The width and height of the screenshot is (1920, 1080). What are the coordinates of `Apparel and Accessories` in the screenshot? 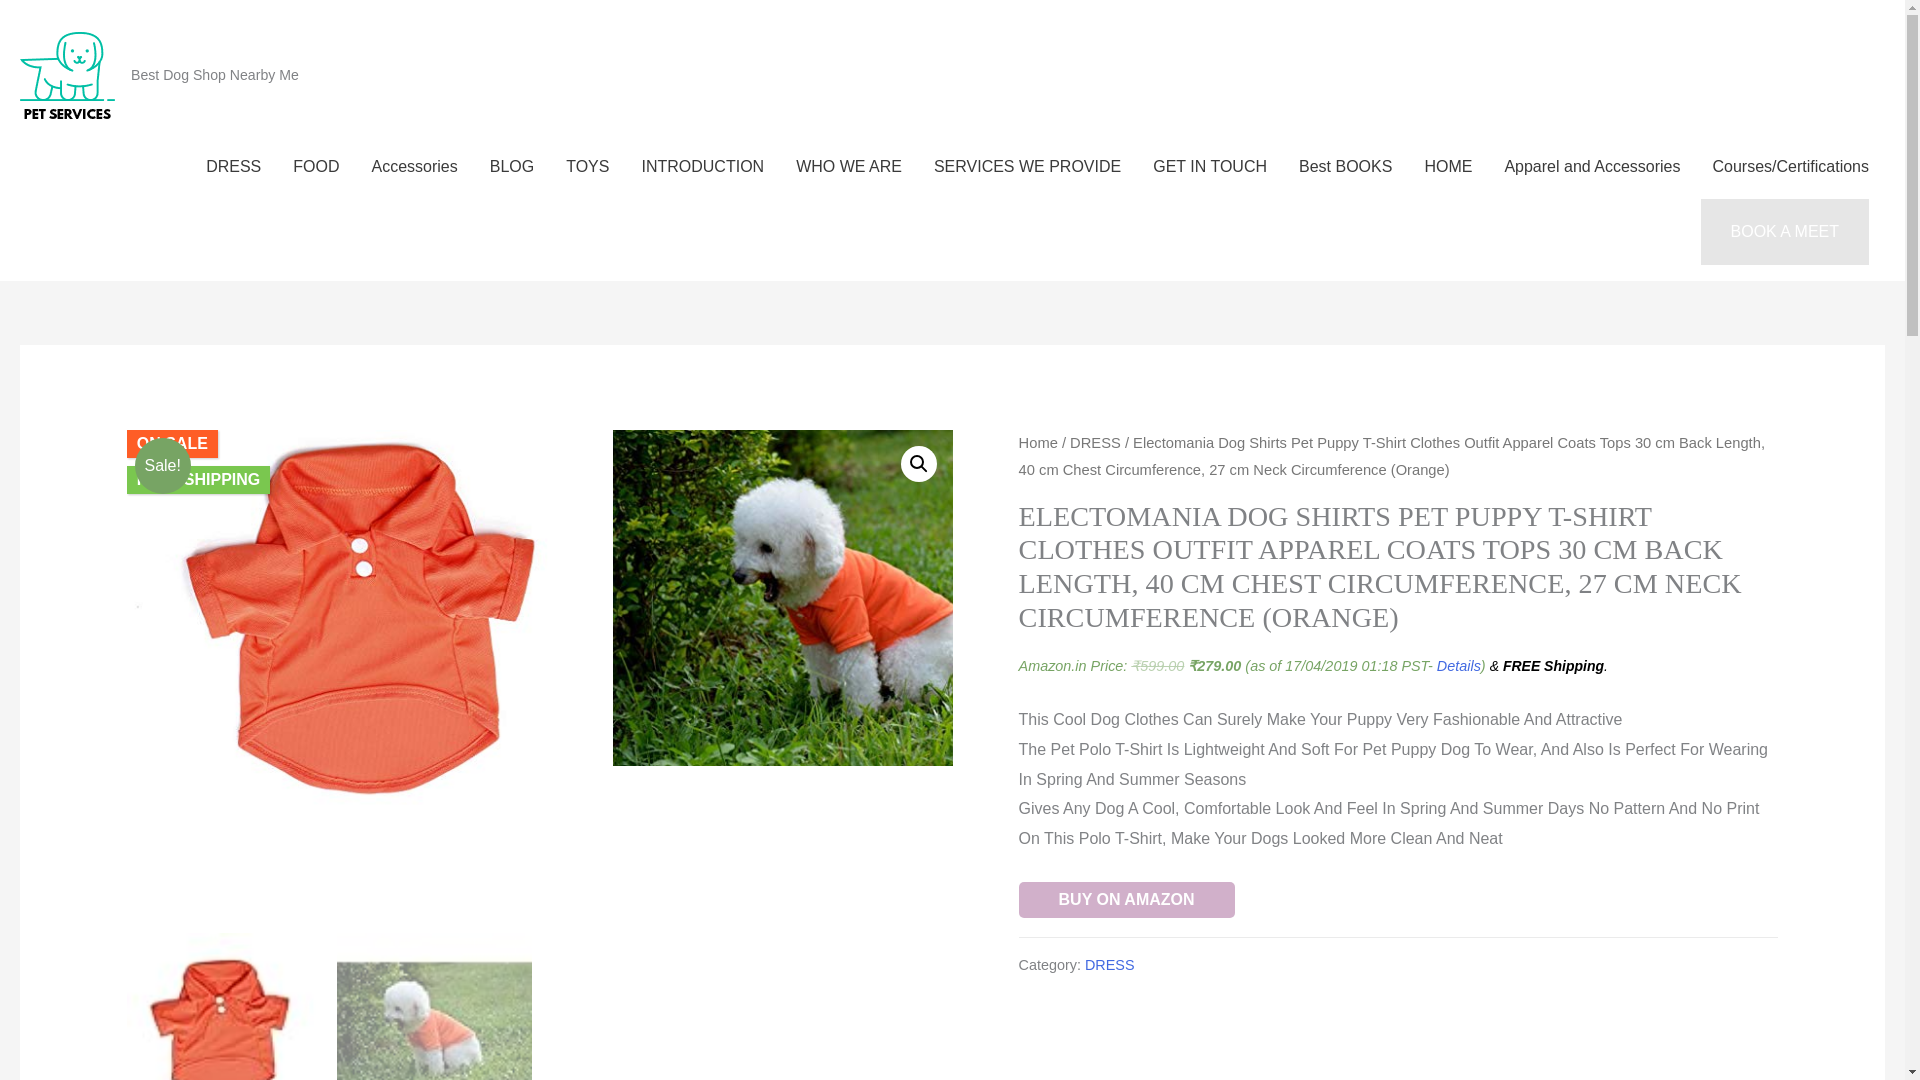 It's located at (1592, 166).